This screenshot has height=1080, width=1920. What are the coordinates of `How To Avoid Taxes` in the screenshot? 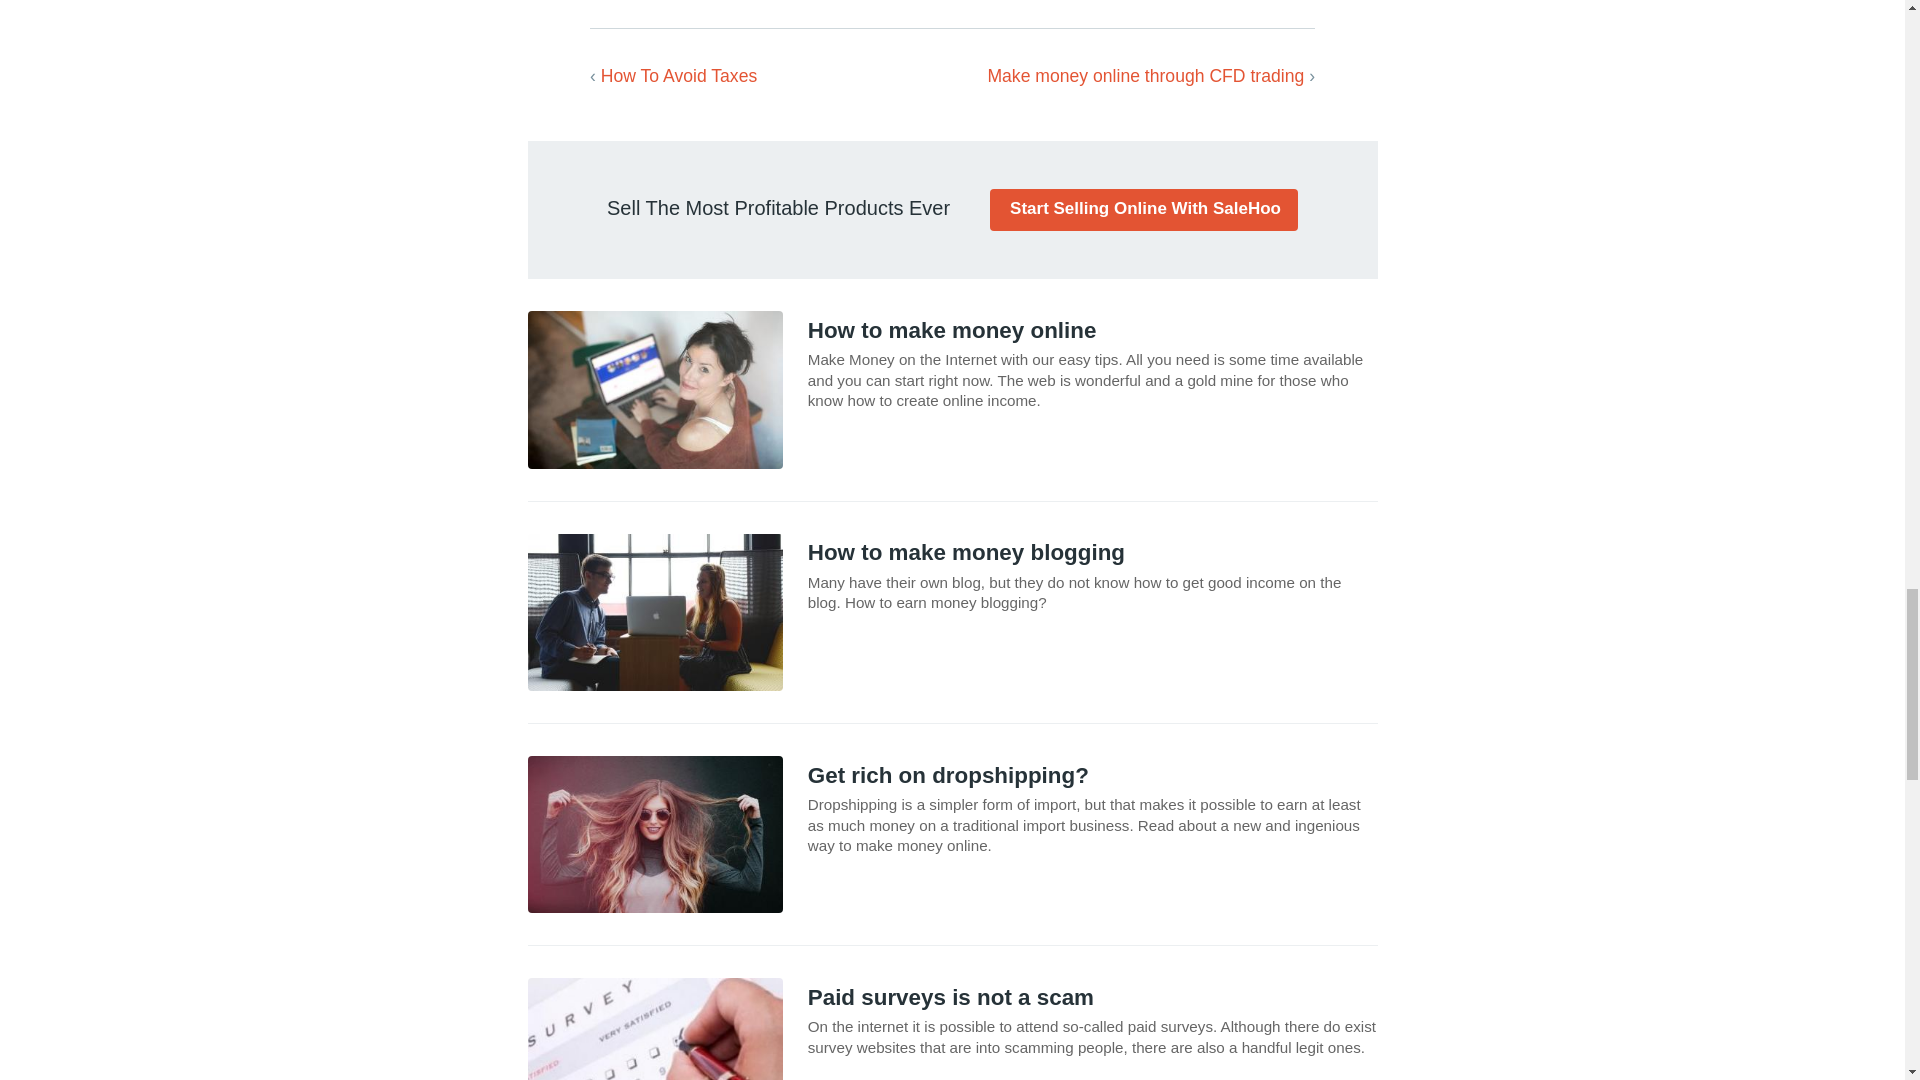 It's located at (679, 76).